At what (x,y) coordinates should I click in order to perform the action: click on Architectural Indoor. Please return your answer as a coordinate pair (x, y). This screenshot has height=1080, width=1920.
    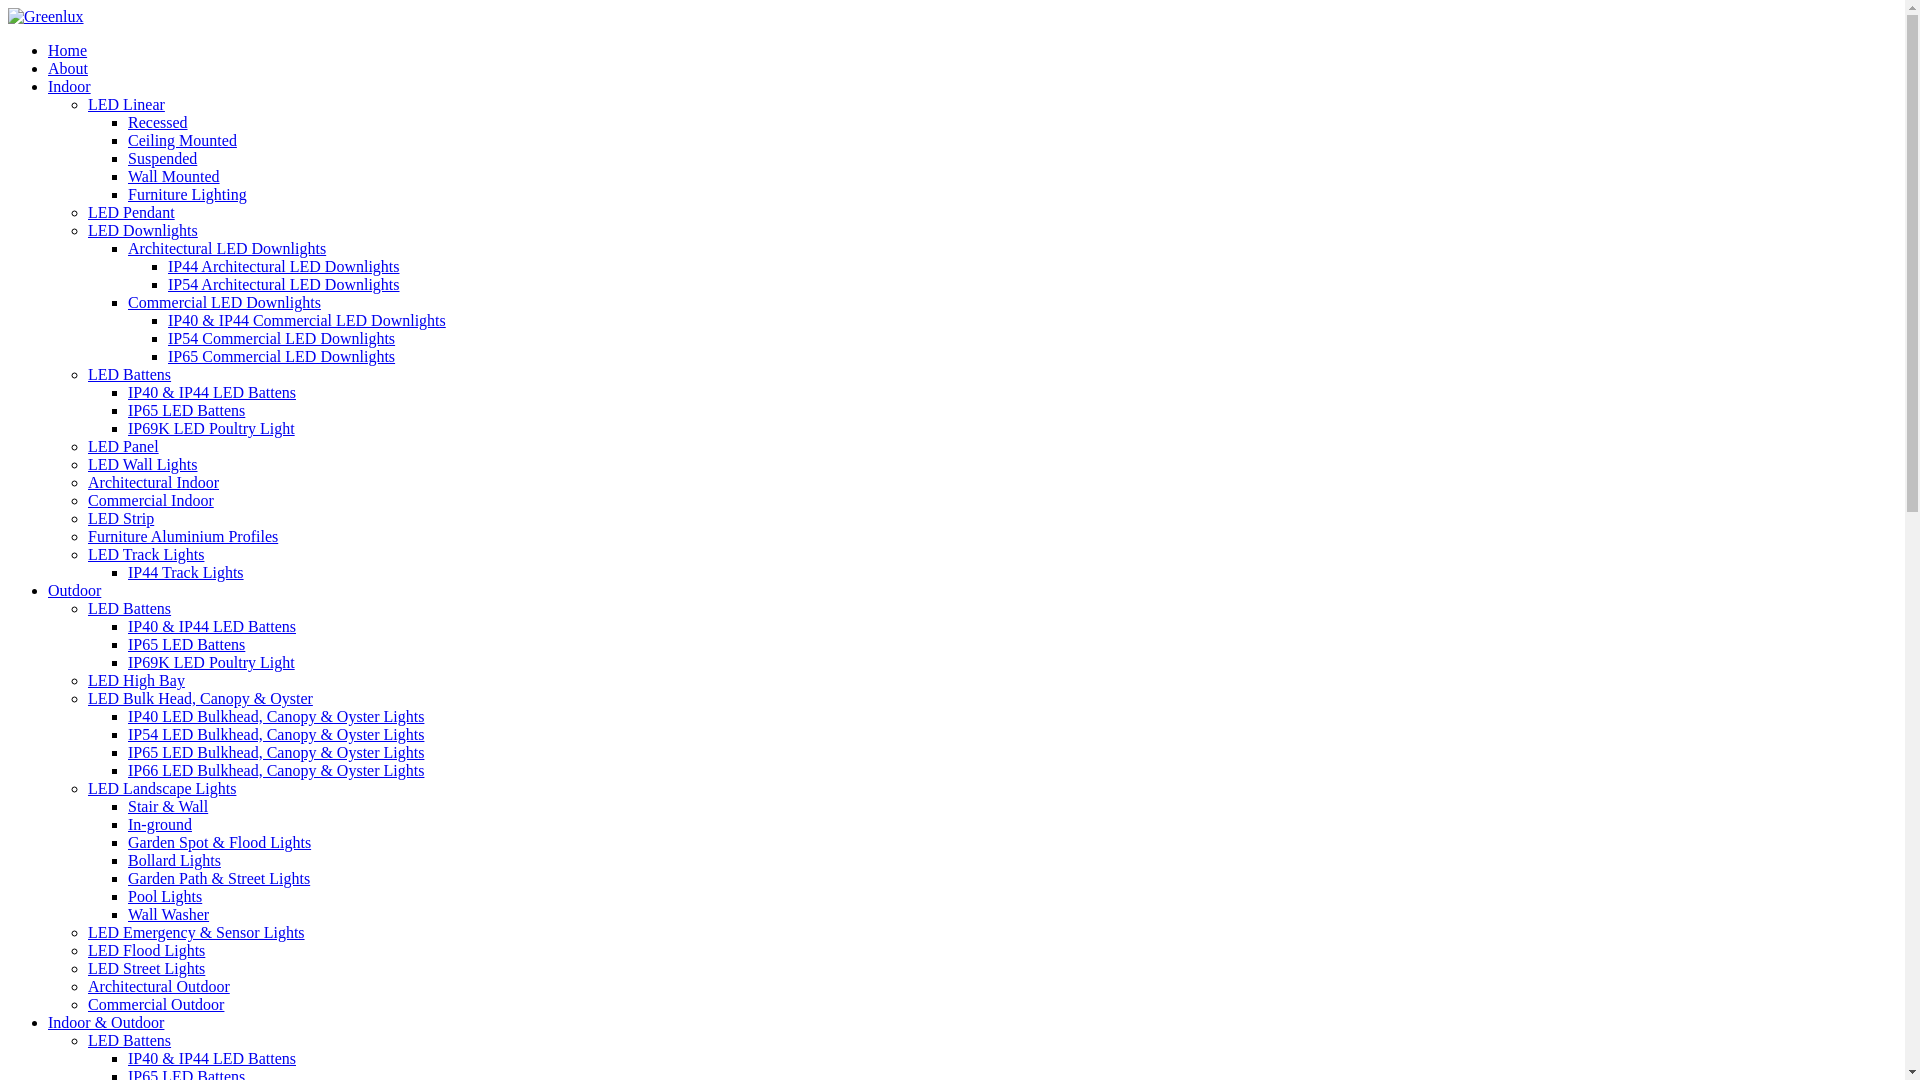
    Looking at the image, I should click on (154, 482).